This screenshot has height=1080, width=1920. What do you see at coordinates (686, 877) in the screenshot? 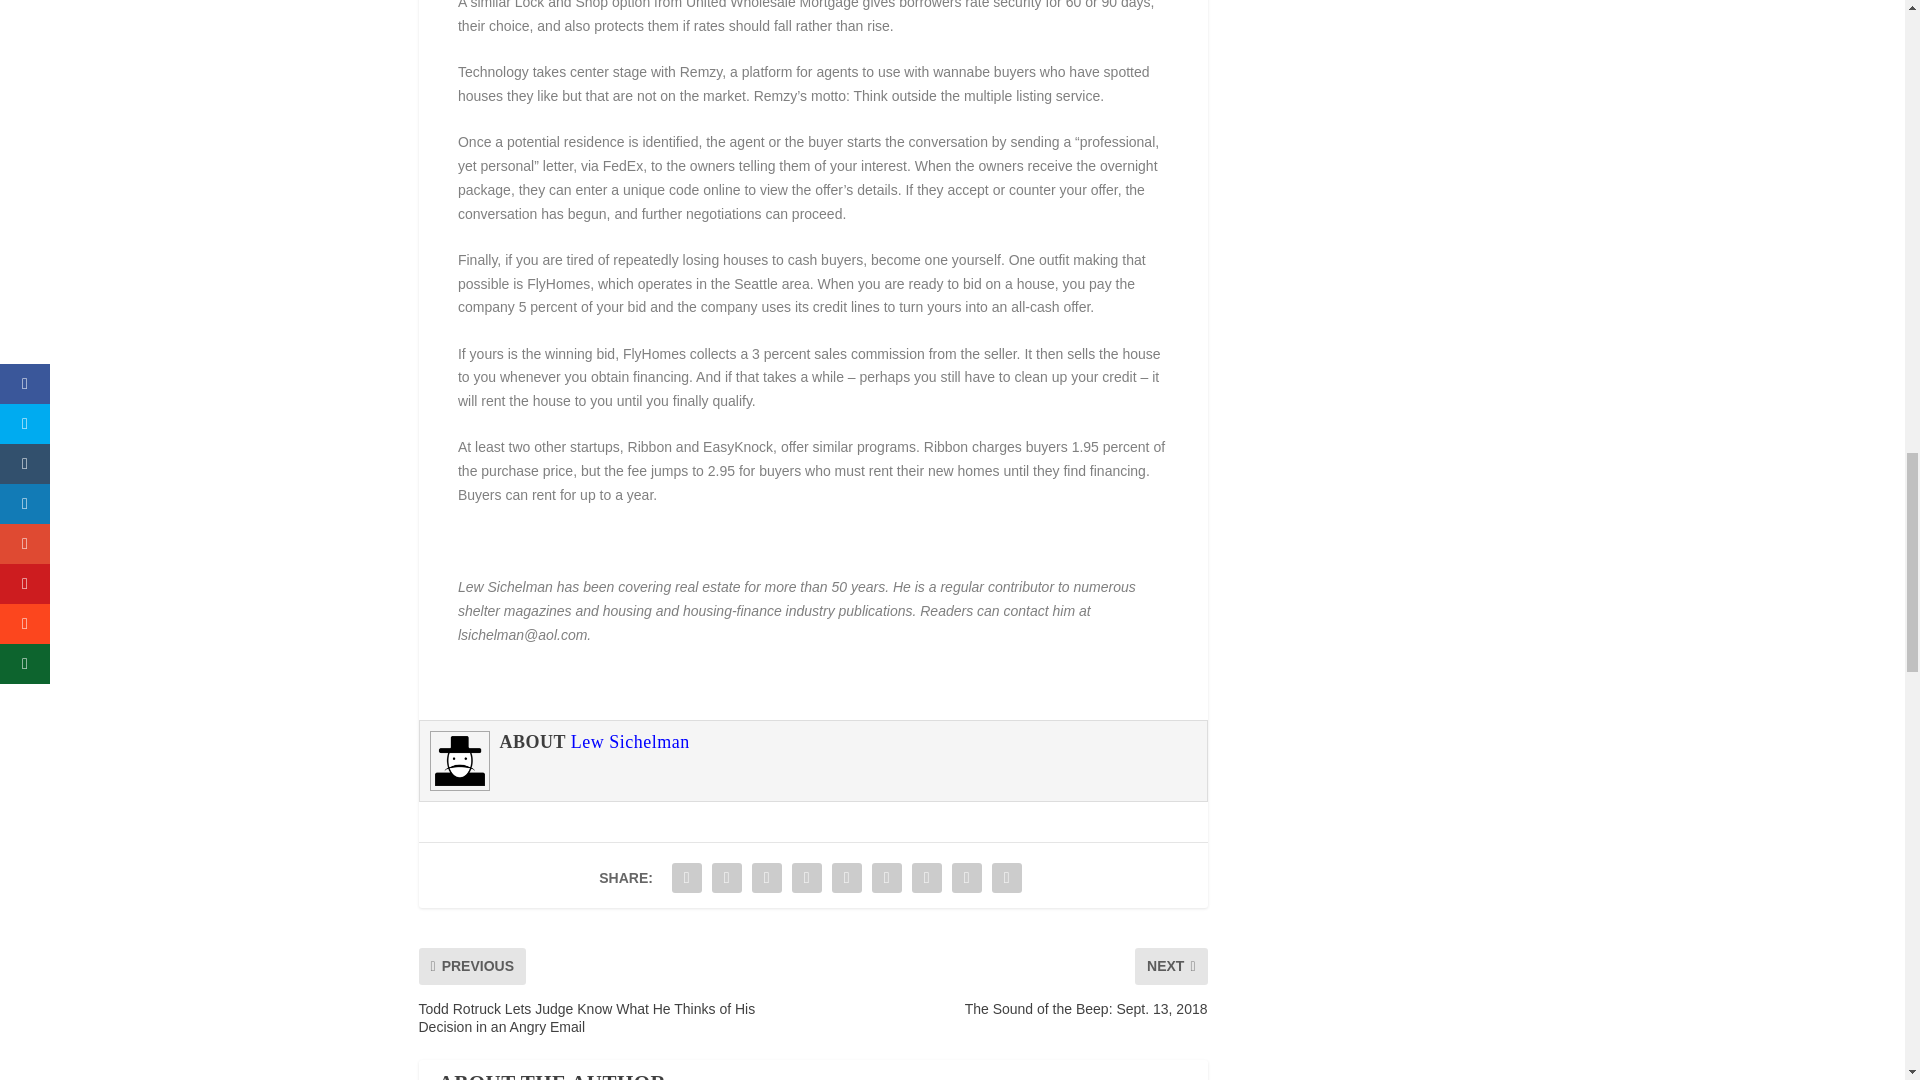
I see `Share "Loan Innovations Keep Coming" via Facebook` at bounding box center [686, 877].